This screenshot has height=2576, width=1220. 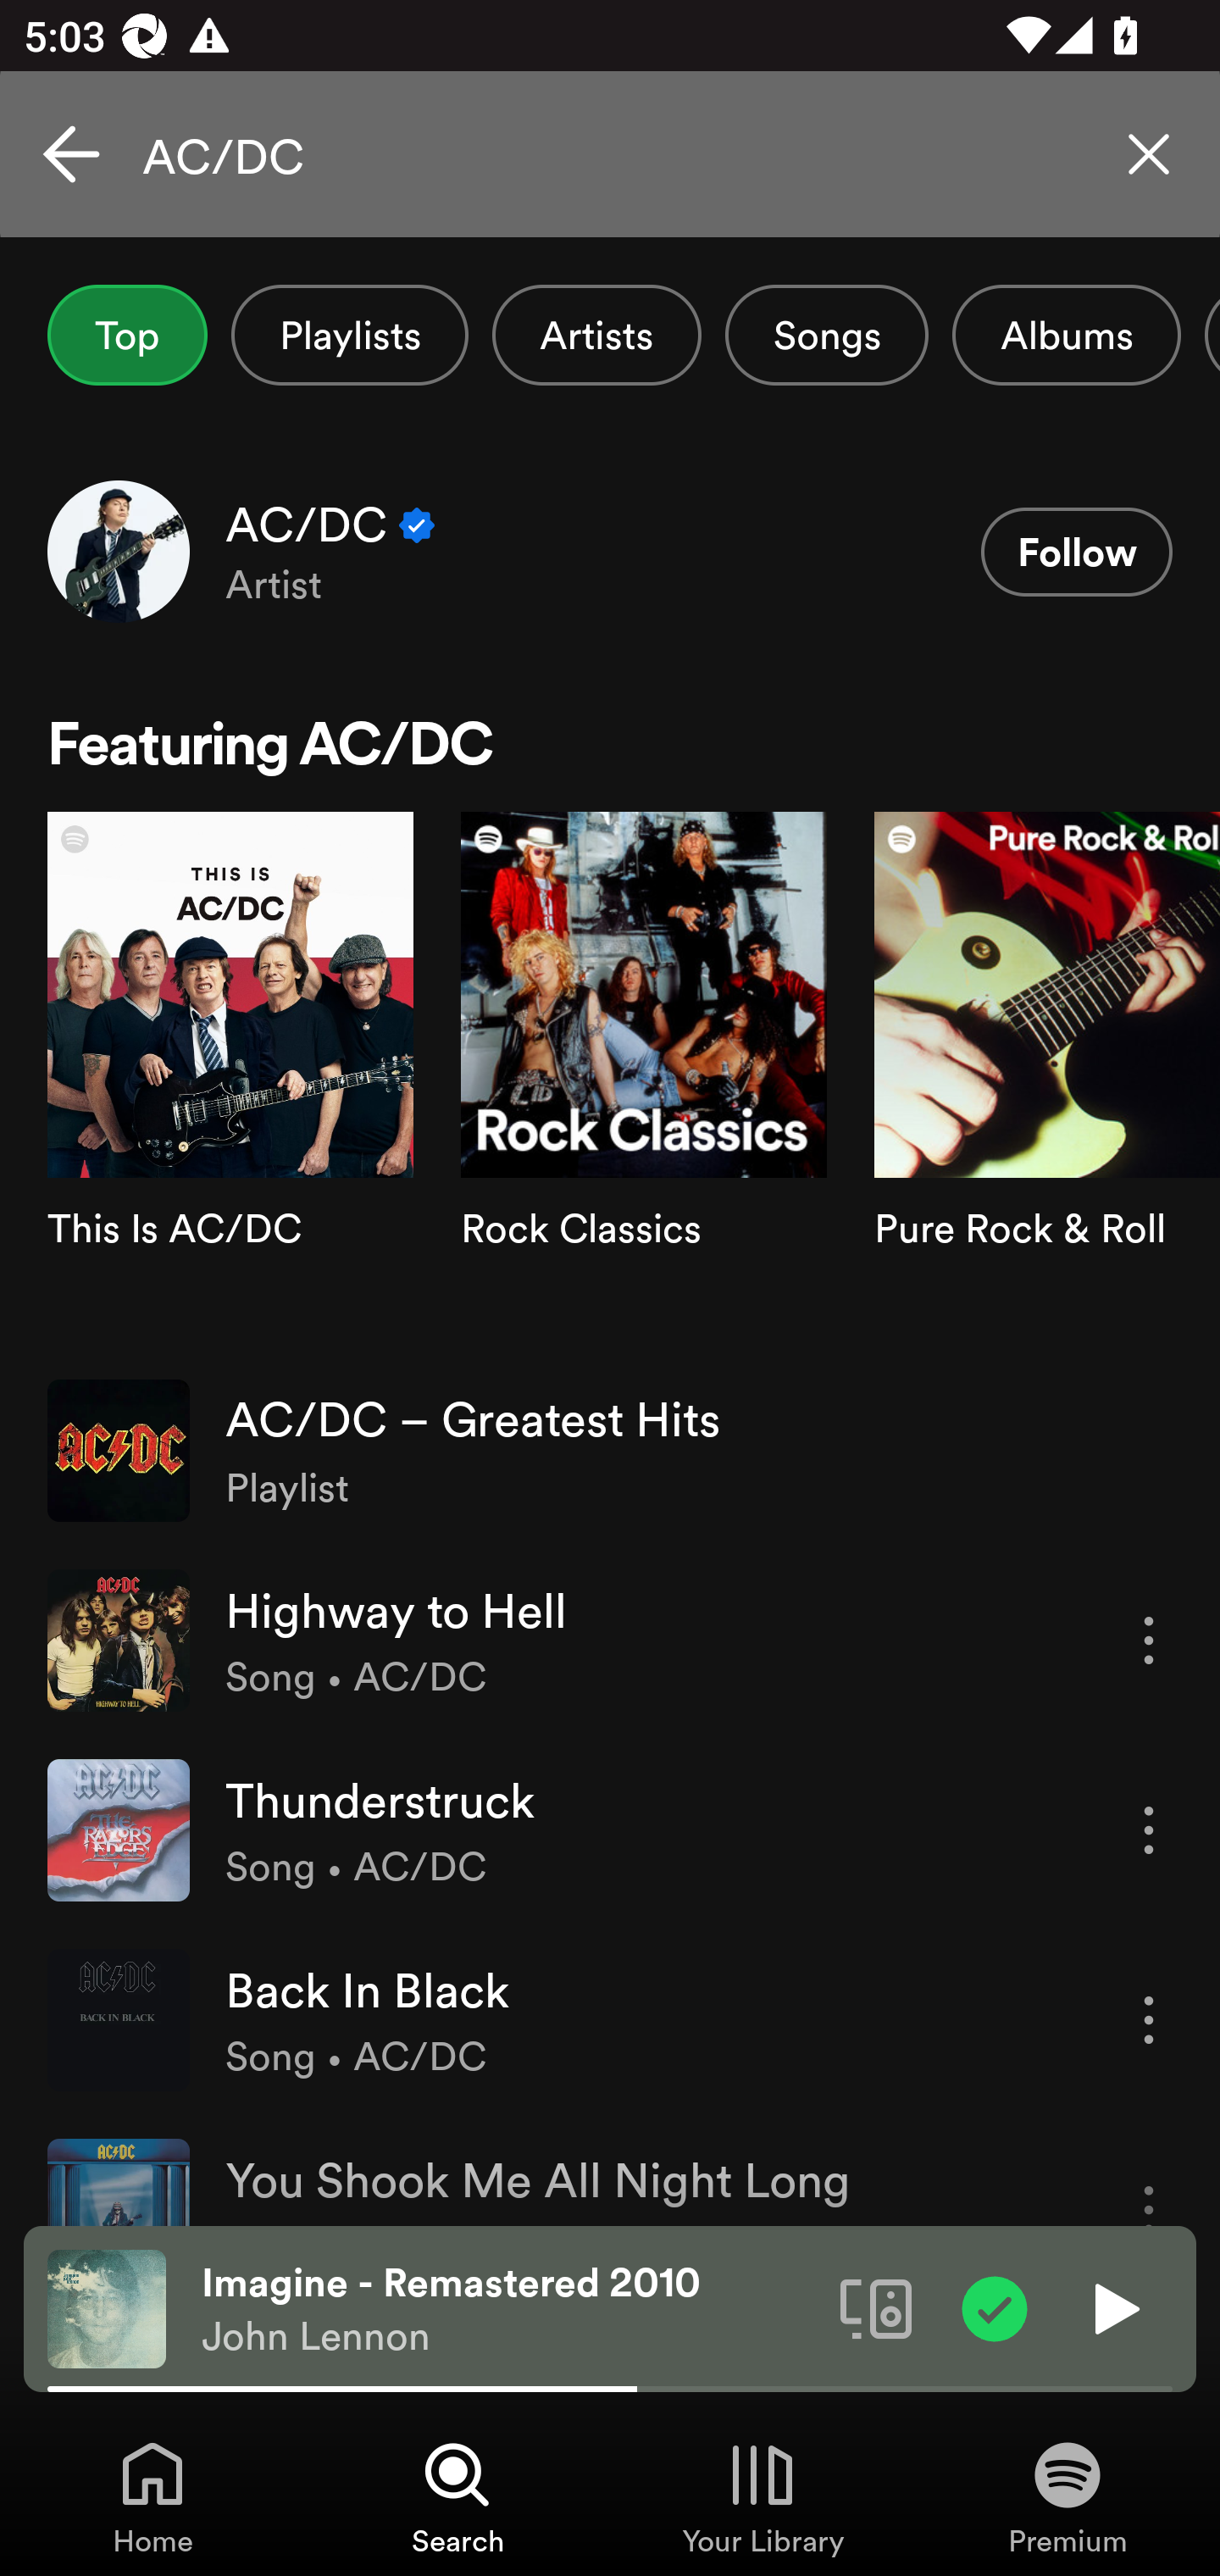 What do you see at coordinates (1047, 1083) in the screenshot?
I see `Search card image Pure Rock & Roll` at bounding box center [1047, 1083].